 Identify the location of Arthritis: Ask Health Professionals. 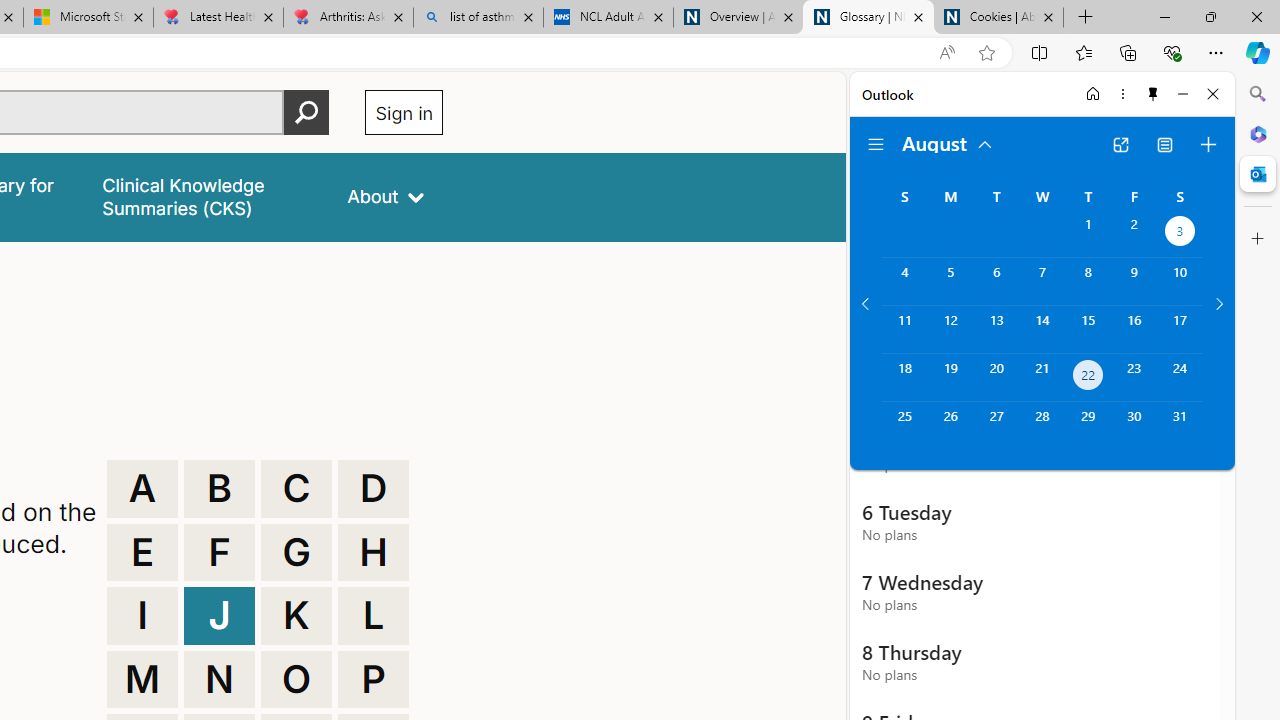
(348, 18).